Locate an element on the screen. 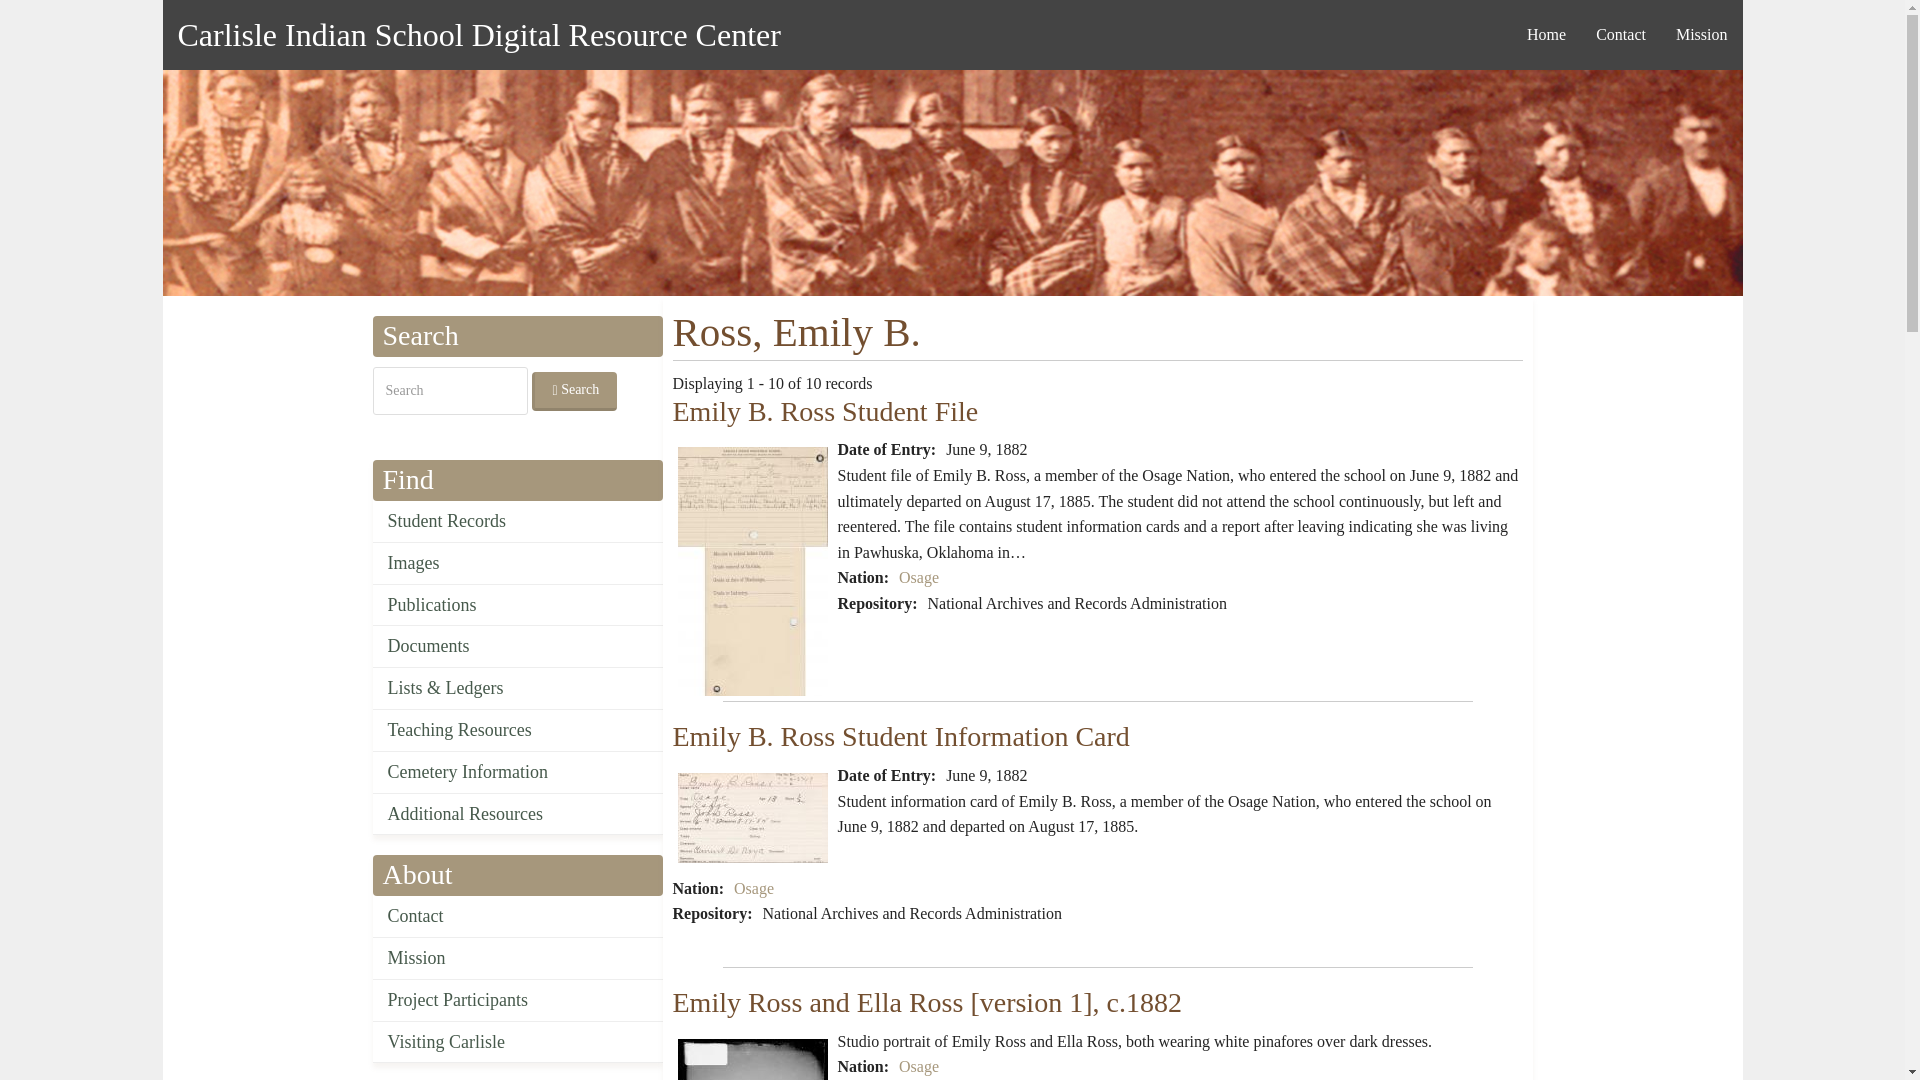  Mission is located at coordinates (517, 958).